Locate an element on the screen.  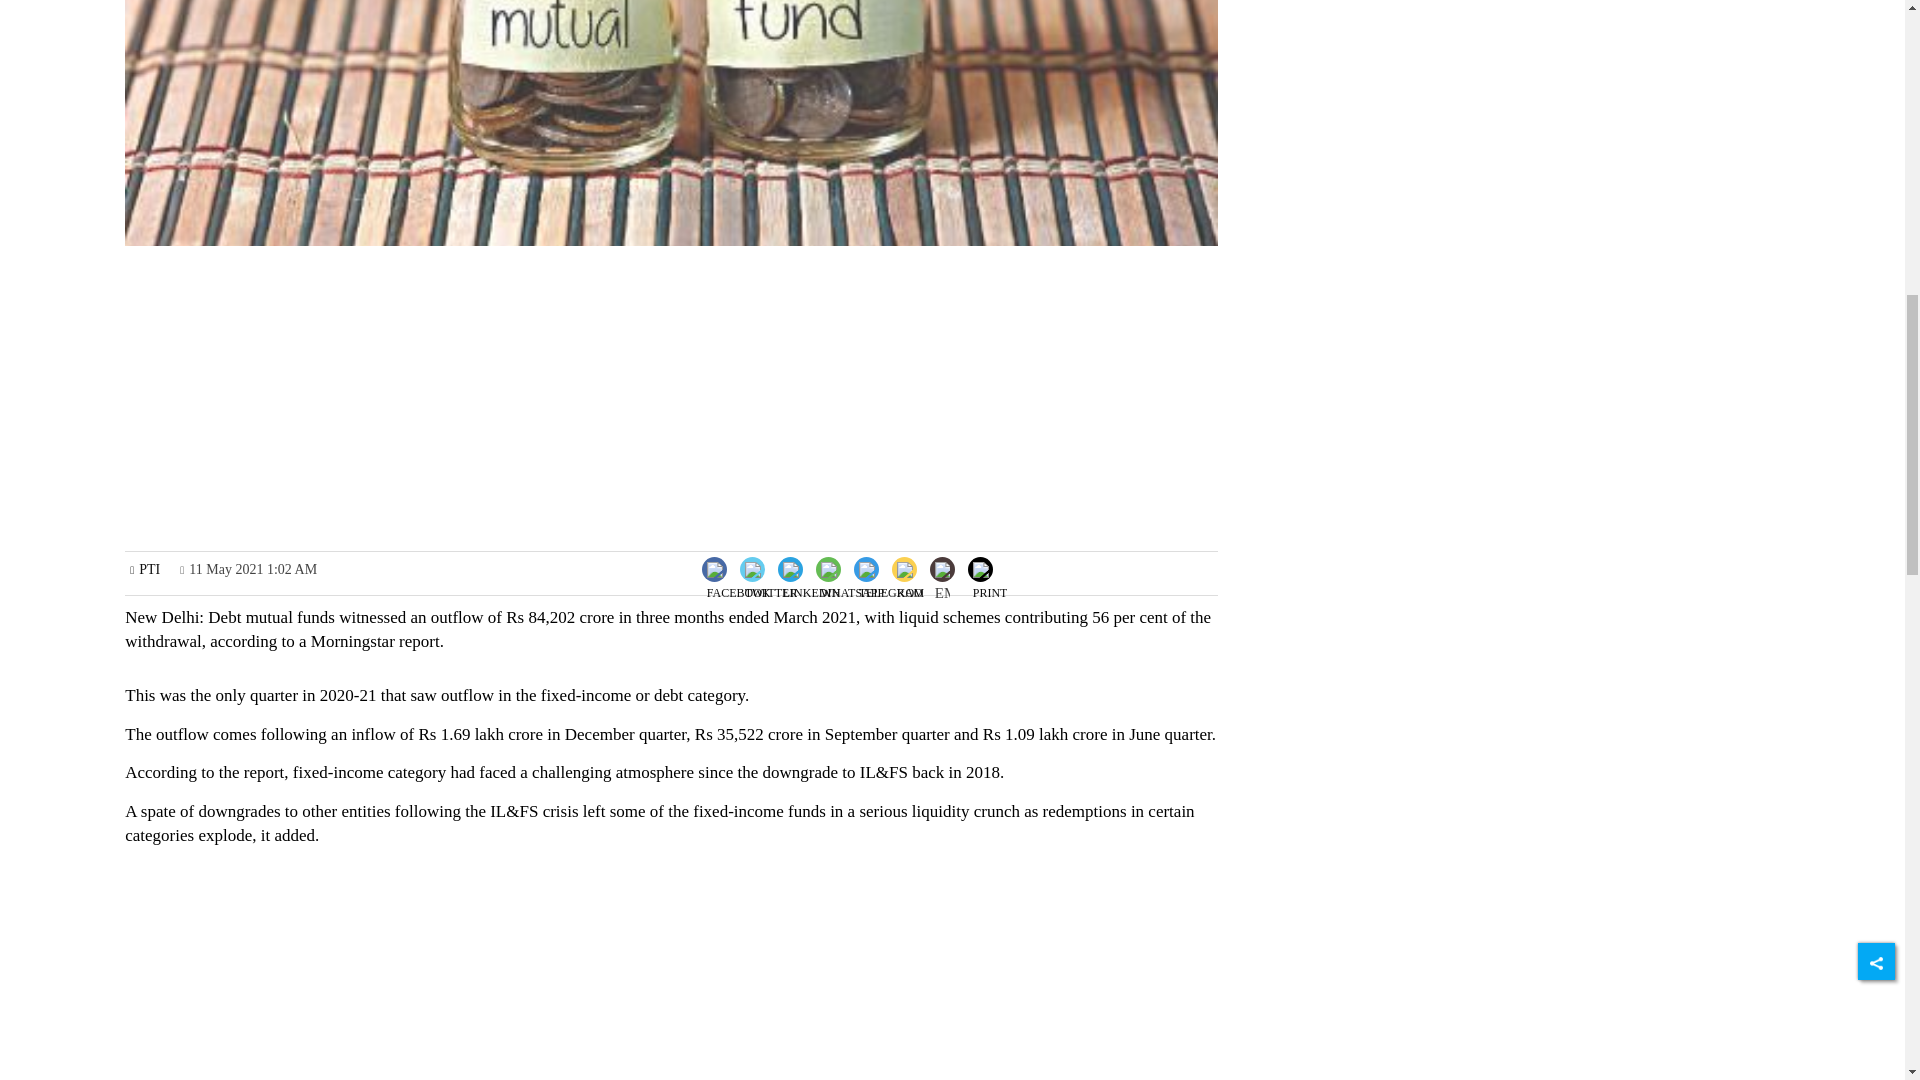
telegram is located at coordinates (890, 584).